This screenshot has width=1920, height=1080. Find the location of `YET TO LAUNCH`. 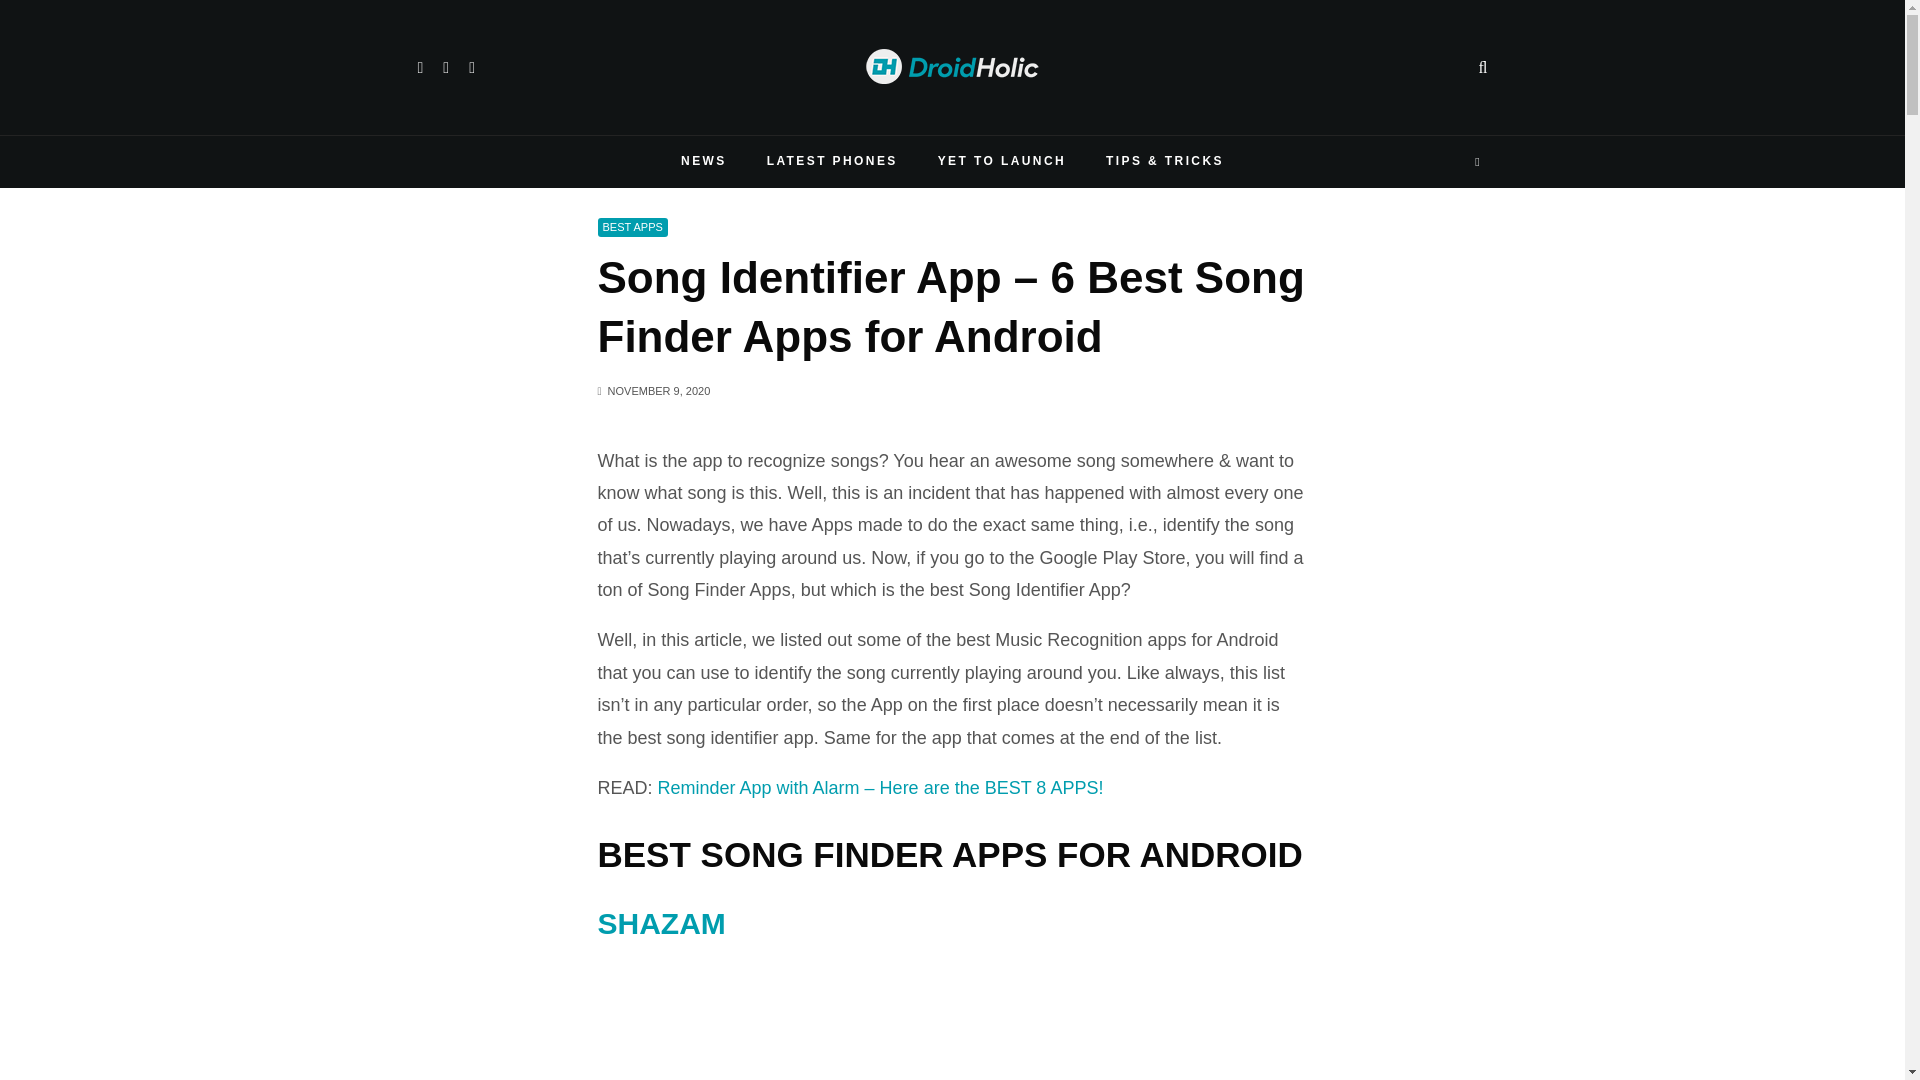

YET TO LAUNCH is located at coordinates (1002, 162).